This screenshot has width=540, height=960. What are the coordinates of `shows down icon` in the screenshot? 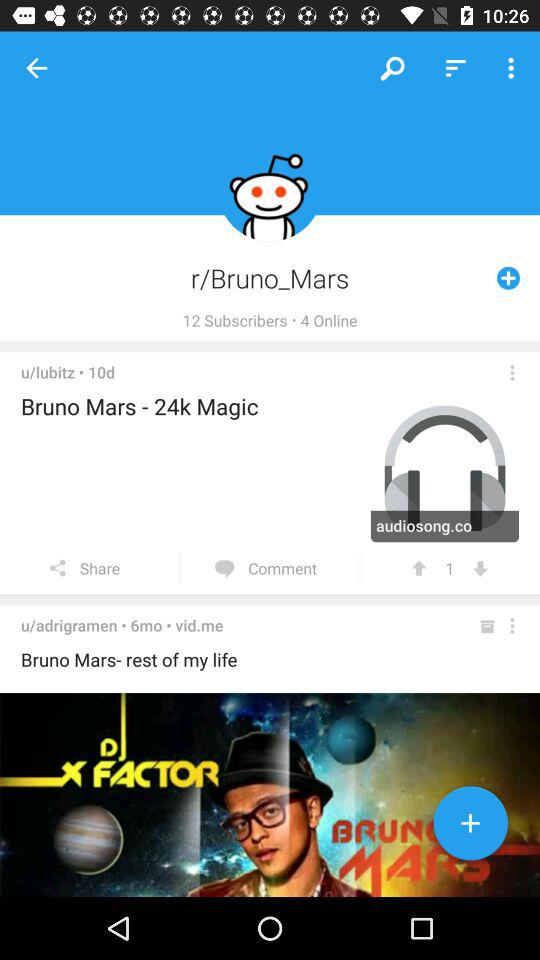 It's located at (480, 568).